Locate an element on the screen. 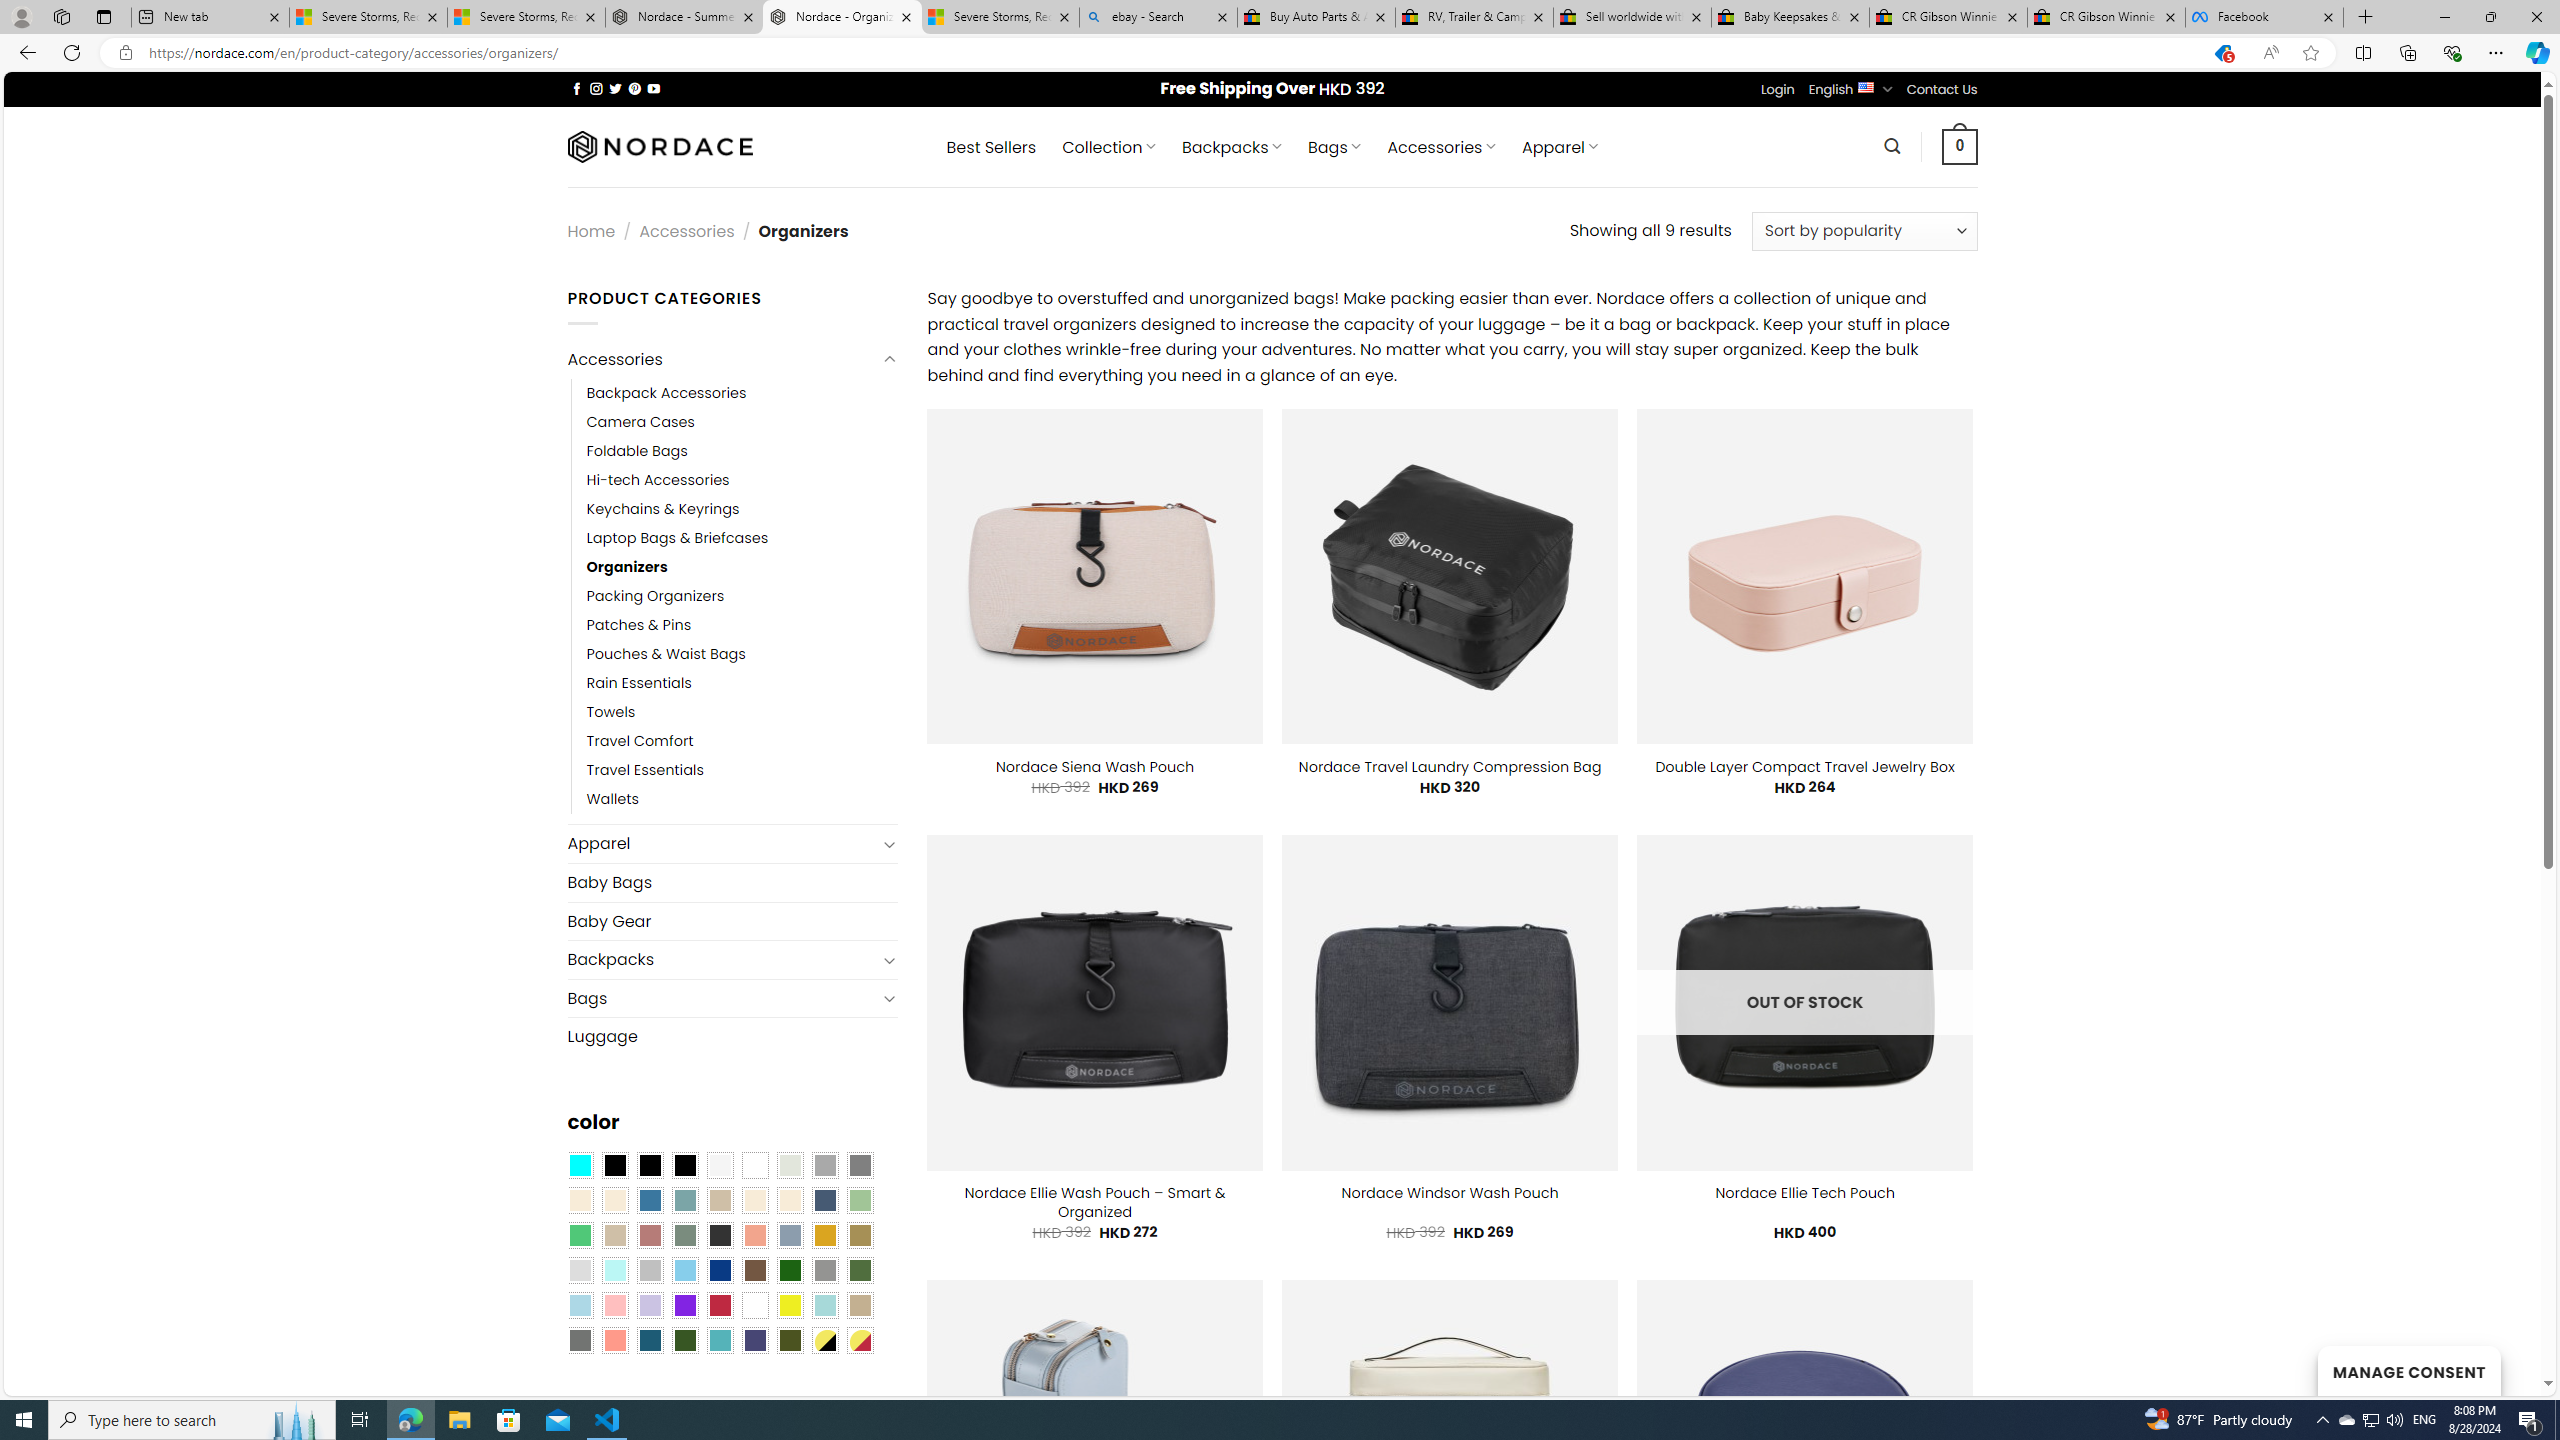 The height and width of the screenshot is (1440, 2560). Gold is located at coordinates (824, 1235).